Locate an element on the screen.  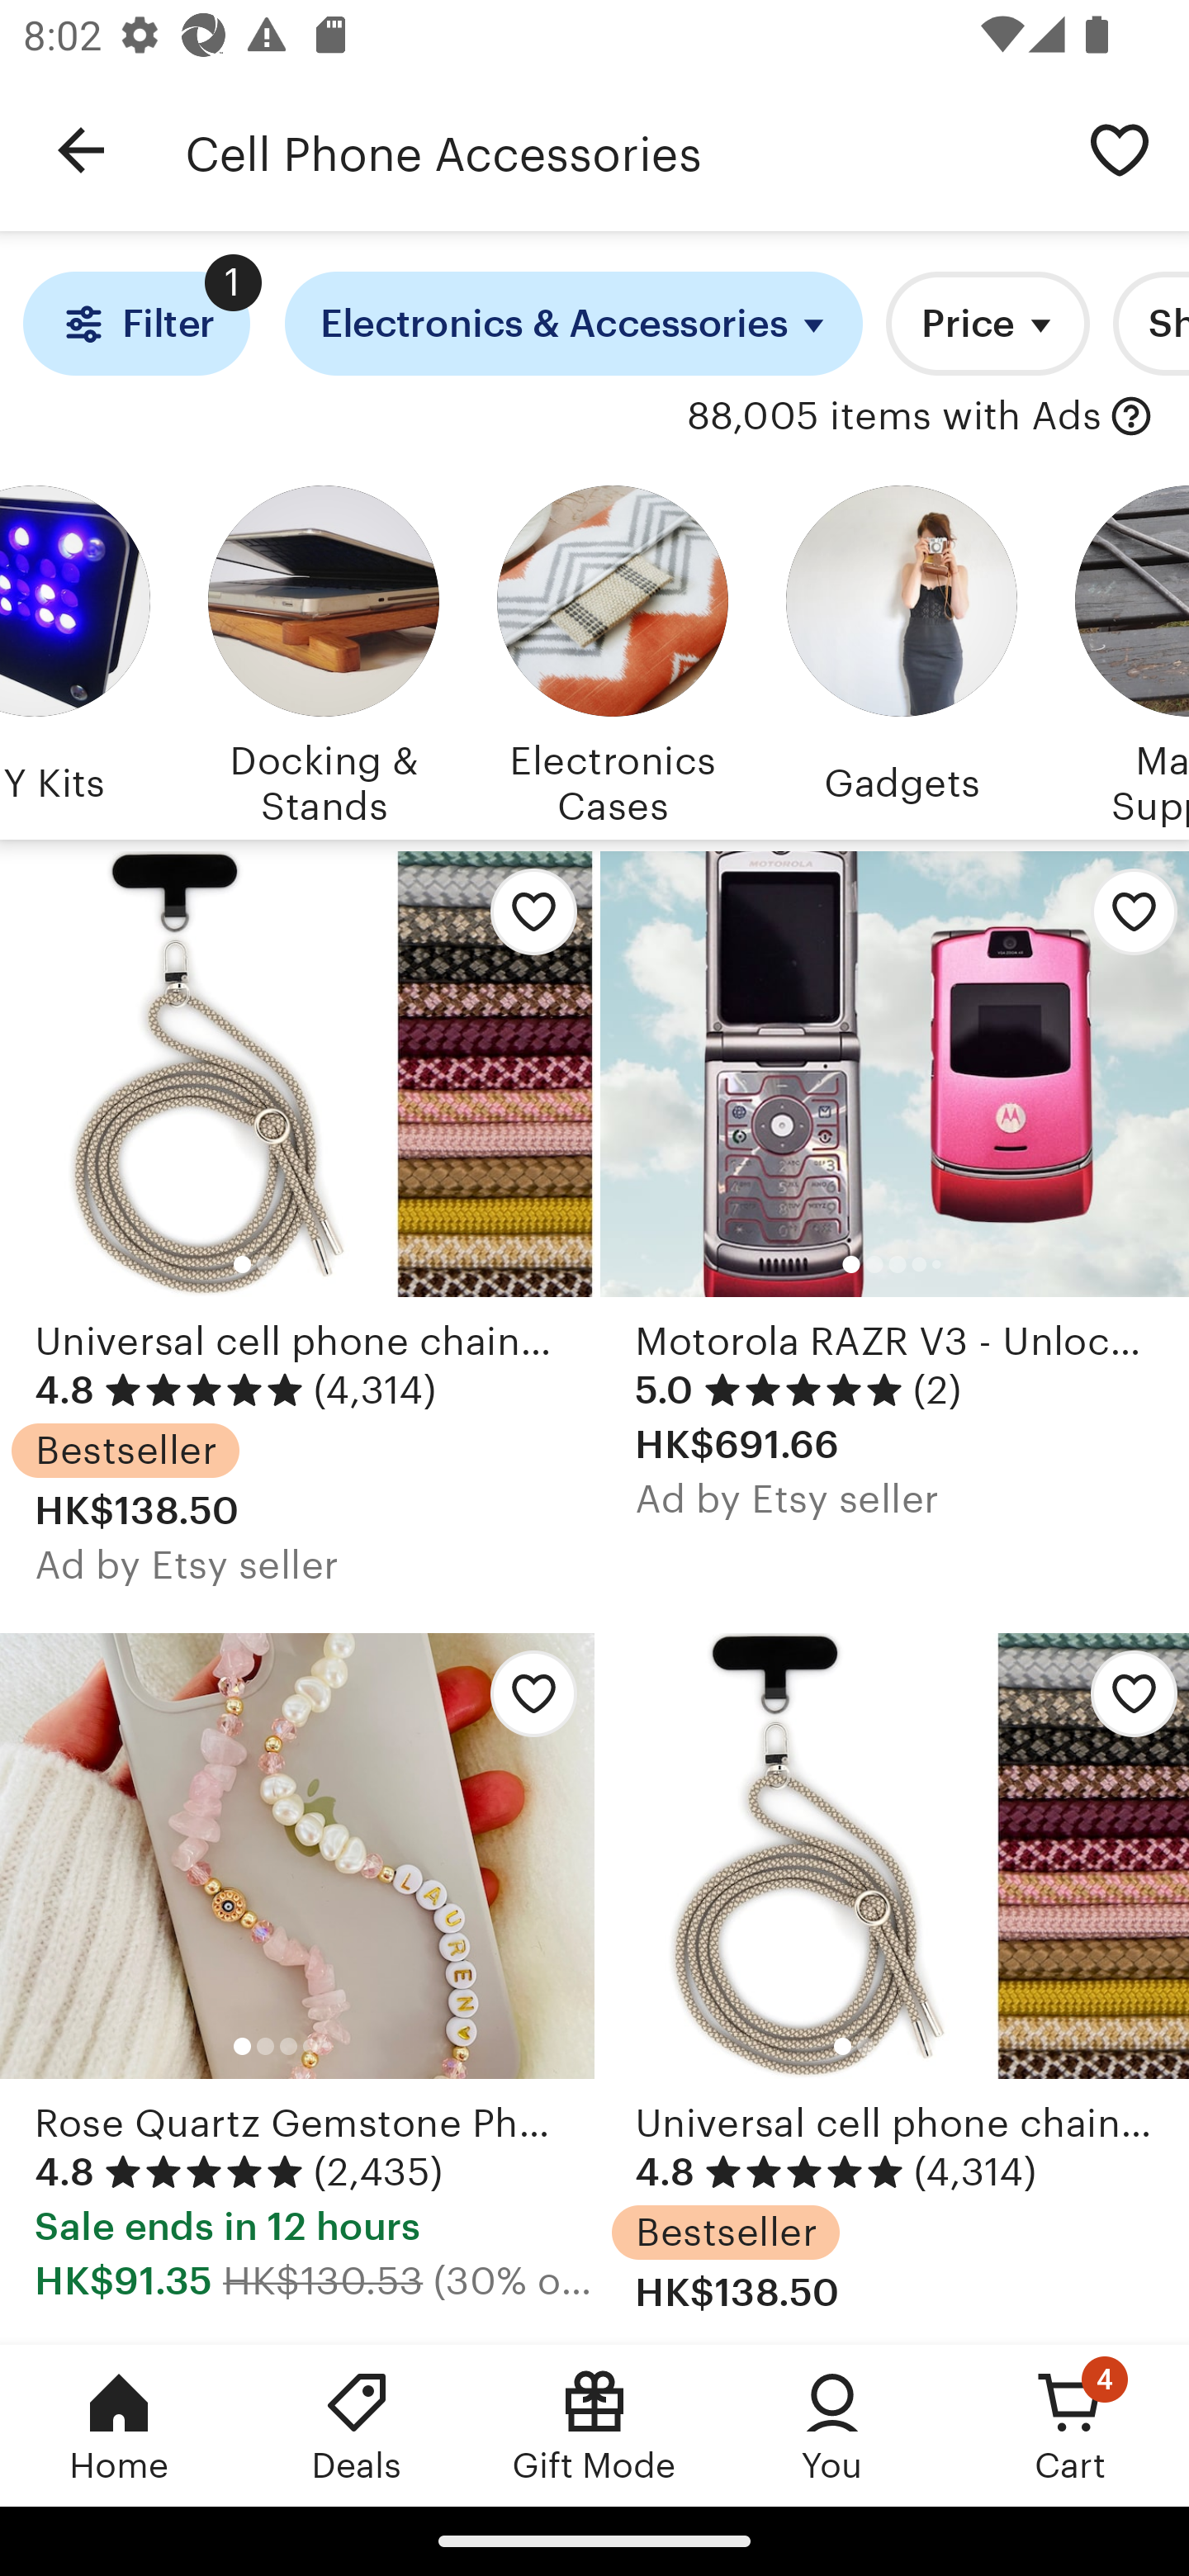
Cart, 4 new notifications Cart is located at coordinates (1070, 2425).